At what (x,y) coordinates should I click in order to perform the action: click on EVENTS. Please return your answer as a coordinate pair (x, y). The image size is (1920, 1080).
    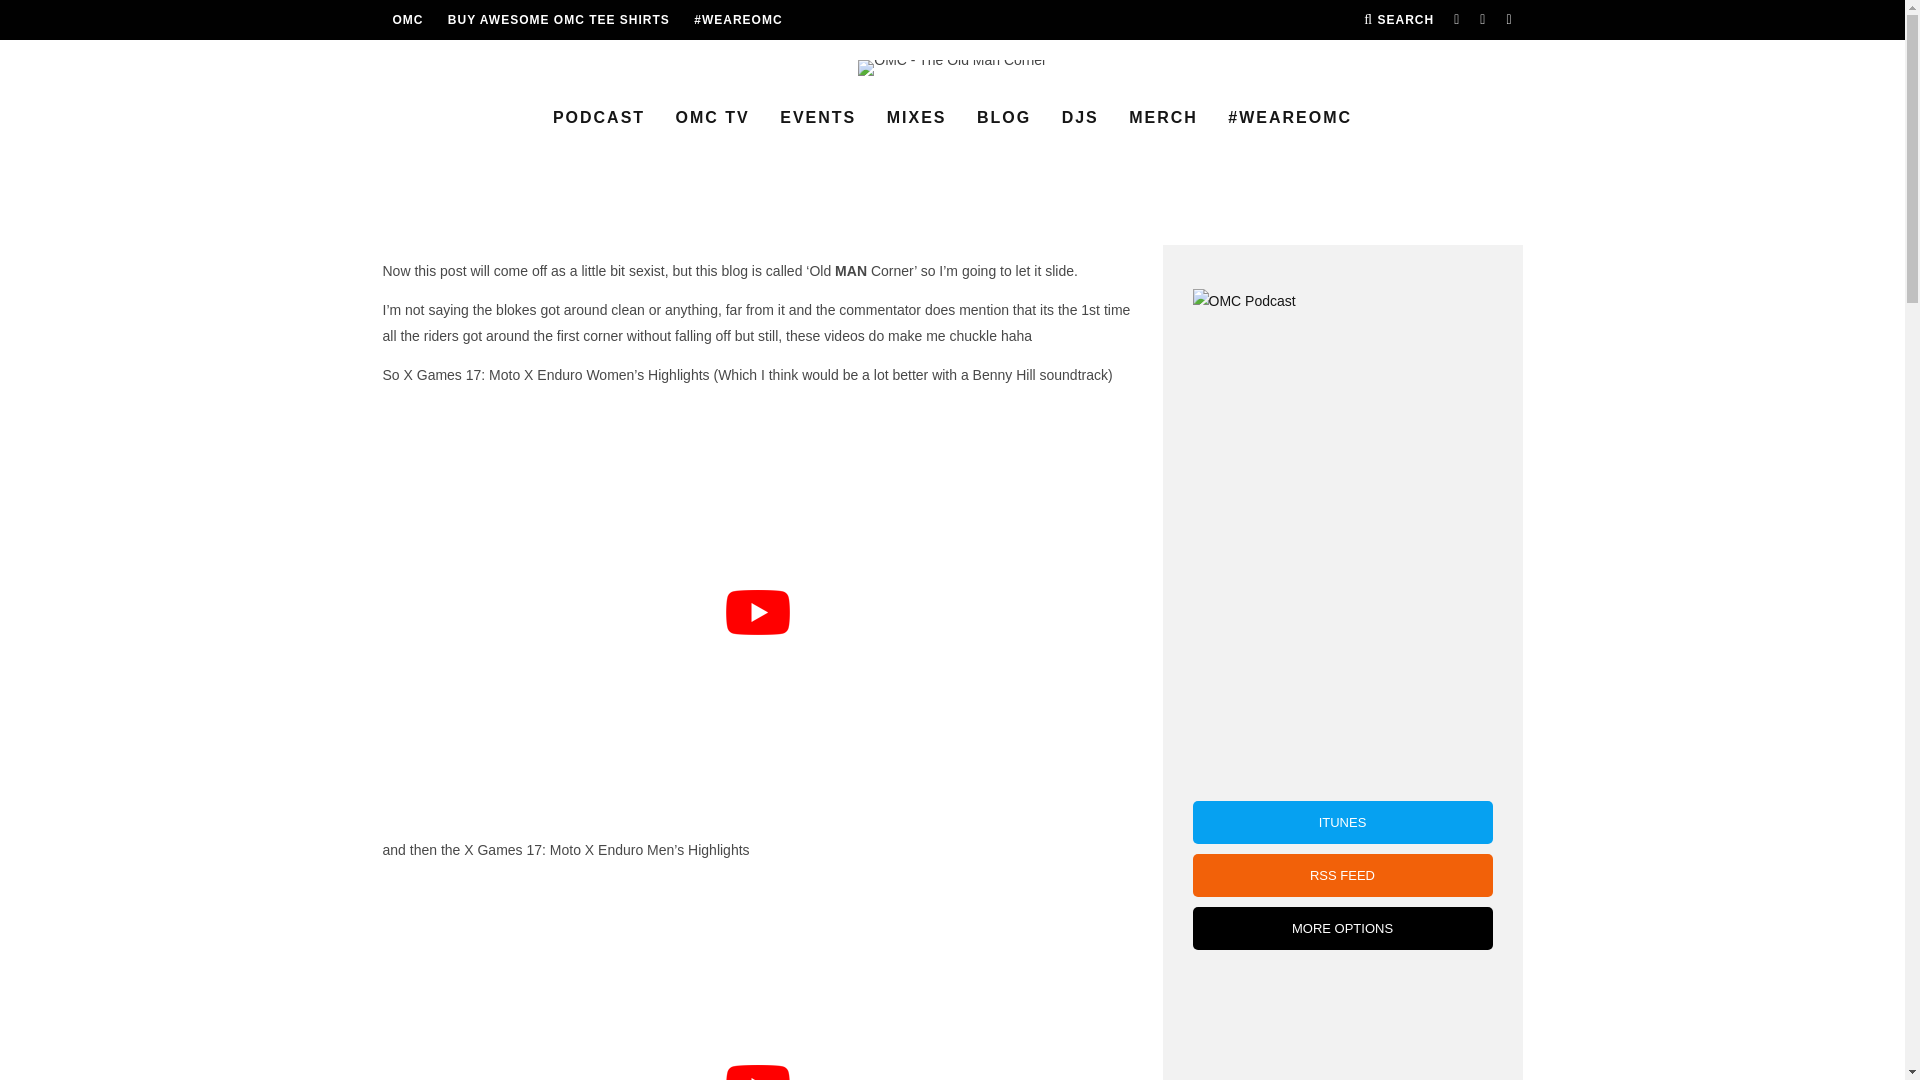
    Looking at the image, I should click on (818, 118).